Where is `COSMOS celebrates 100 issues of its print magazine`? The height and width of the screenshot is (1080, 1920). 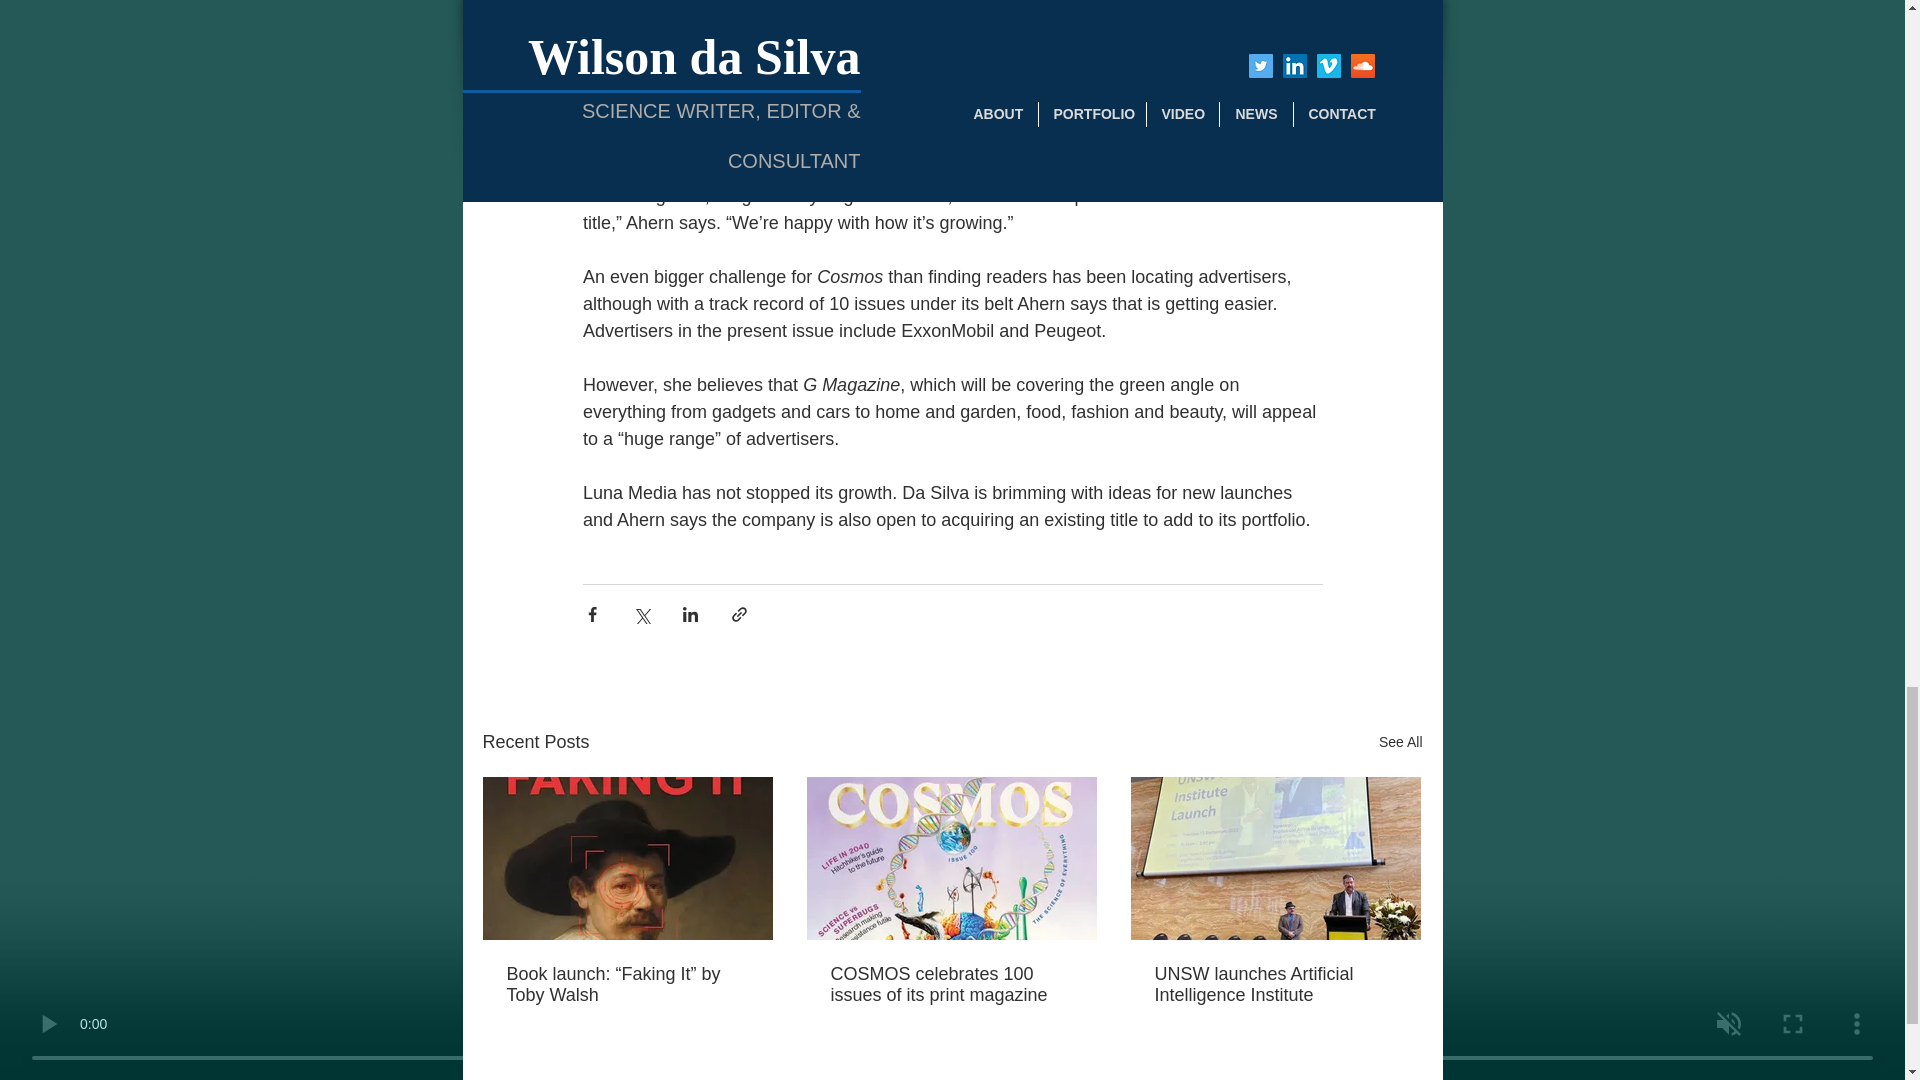
COSMOS celebrates 100 issues of its print magazine is located at coordinates (950, 984).